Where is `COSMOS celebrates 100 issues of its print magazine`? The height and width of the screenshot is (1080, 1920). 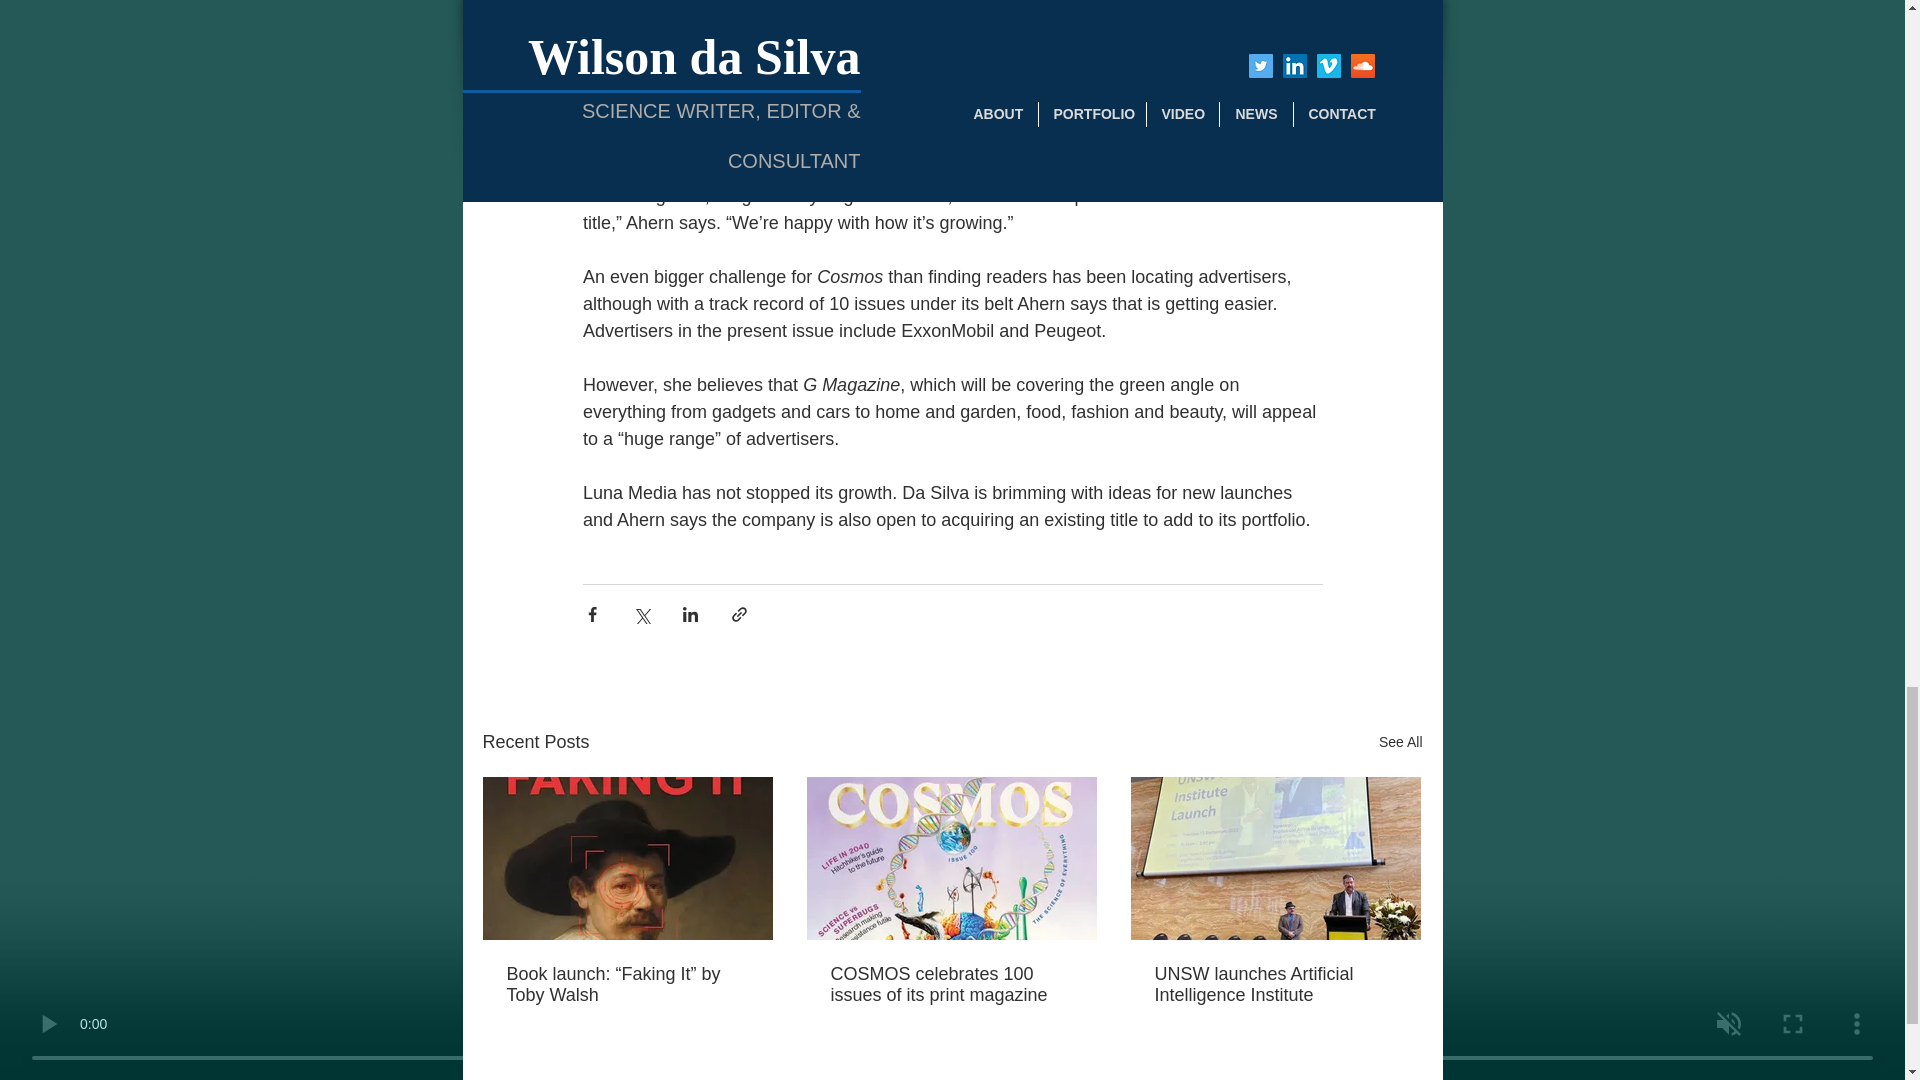
COSMOS celebrates 100 issues of its print magazine is located at coordinates (950, 984).